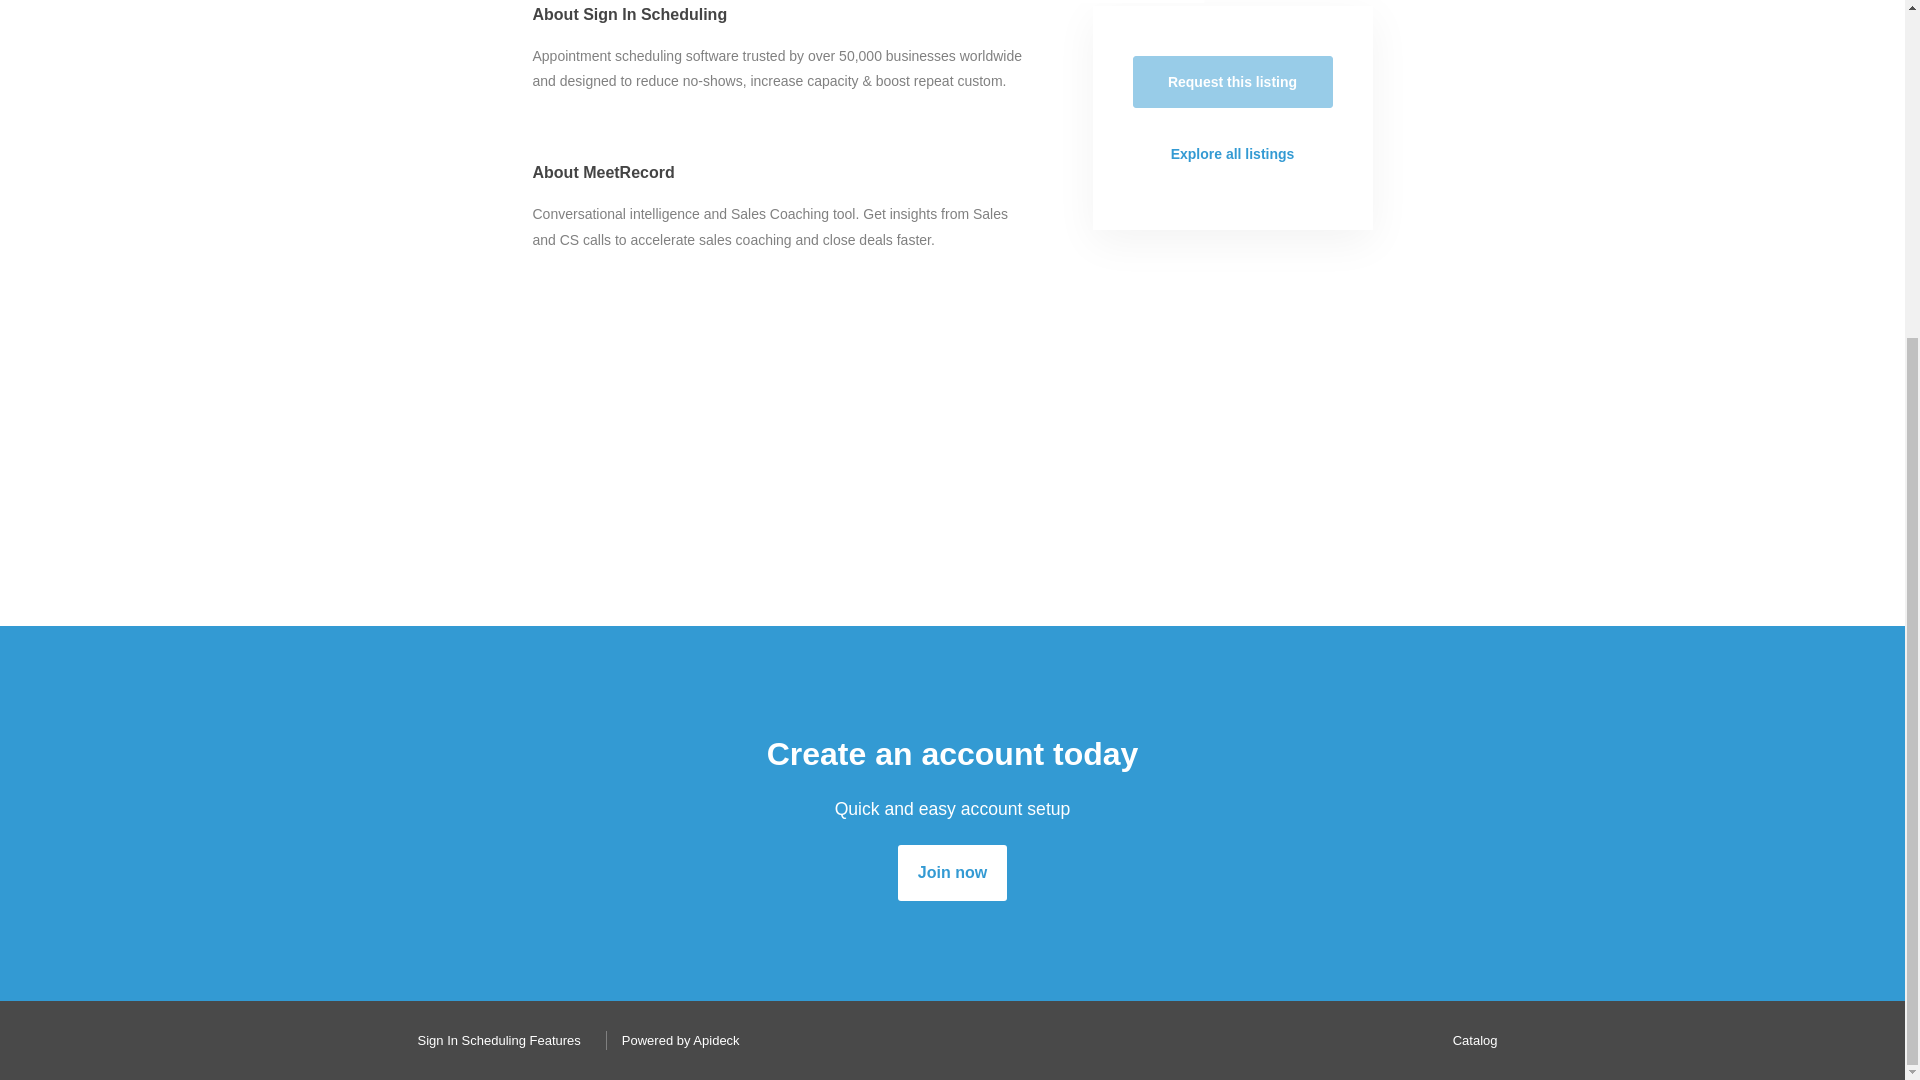 This screenshot has width=1920, height=1080. I want to click on Powered by Apideck, so click(675, 1040).